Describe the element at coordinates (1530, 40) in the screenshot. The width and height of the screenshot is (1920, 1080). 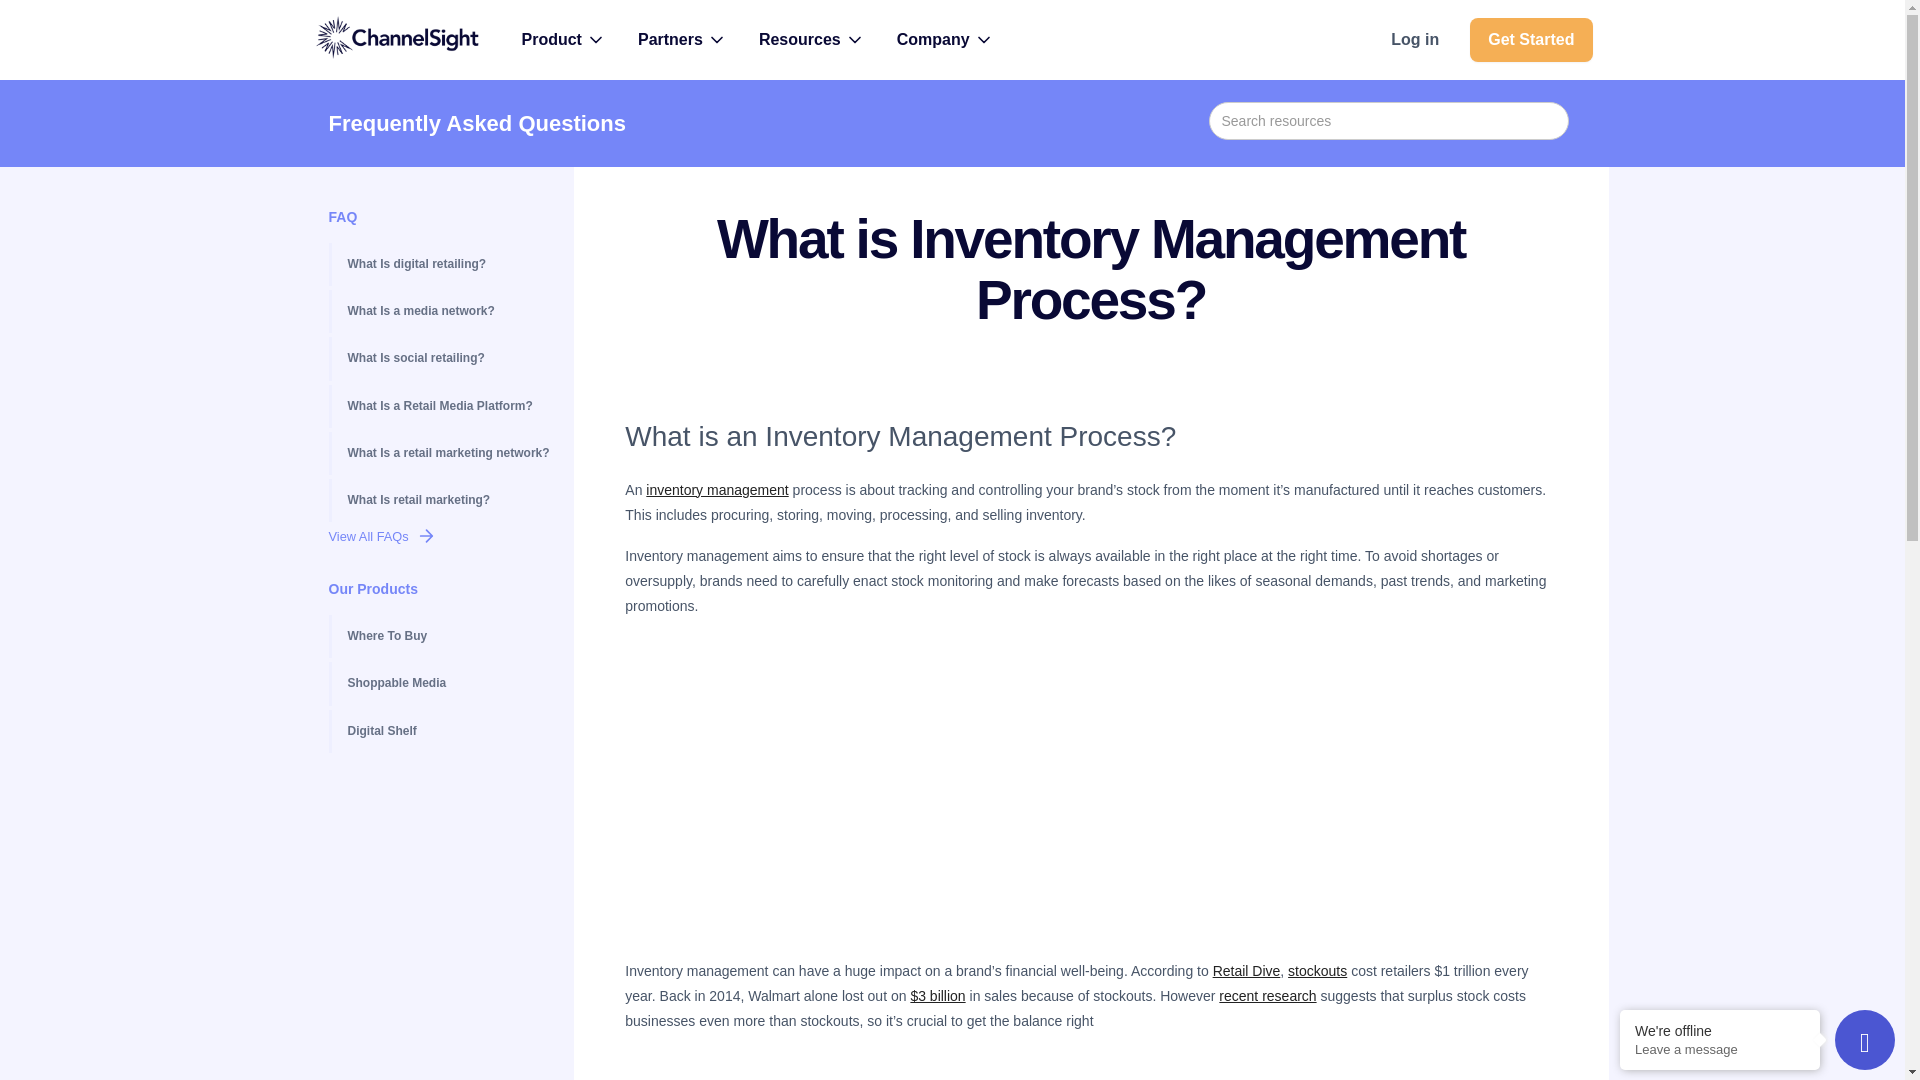
I see `Get Started` at that location.